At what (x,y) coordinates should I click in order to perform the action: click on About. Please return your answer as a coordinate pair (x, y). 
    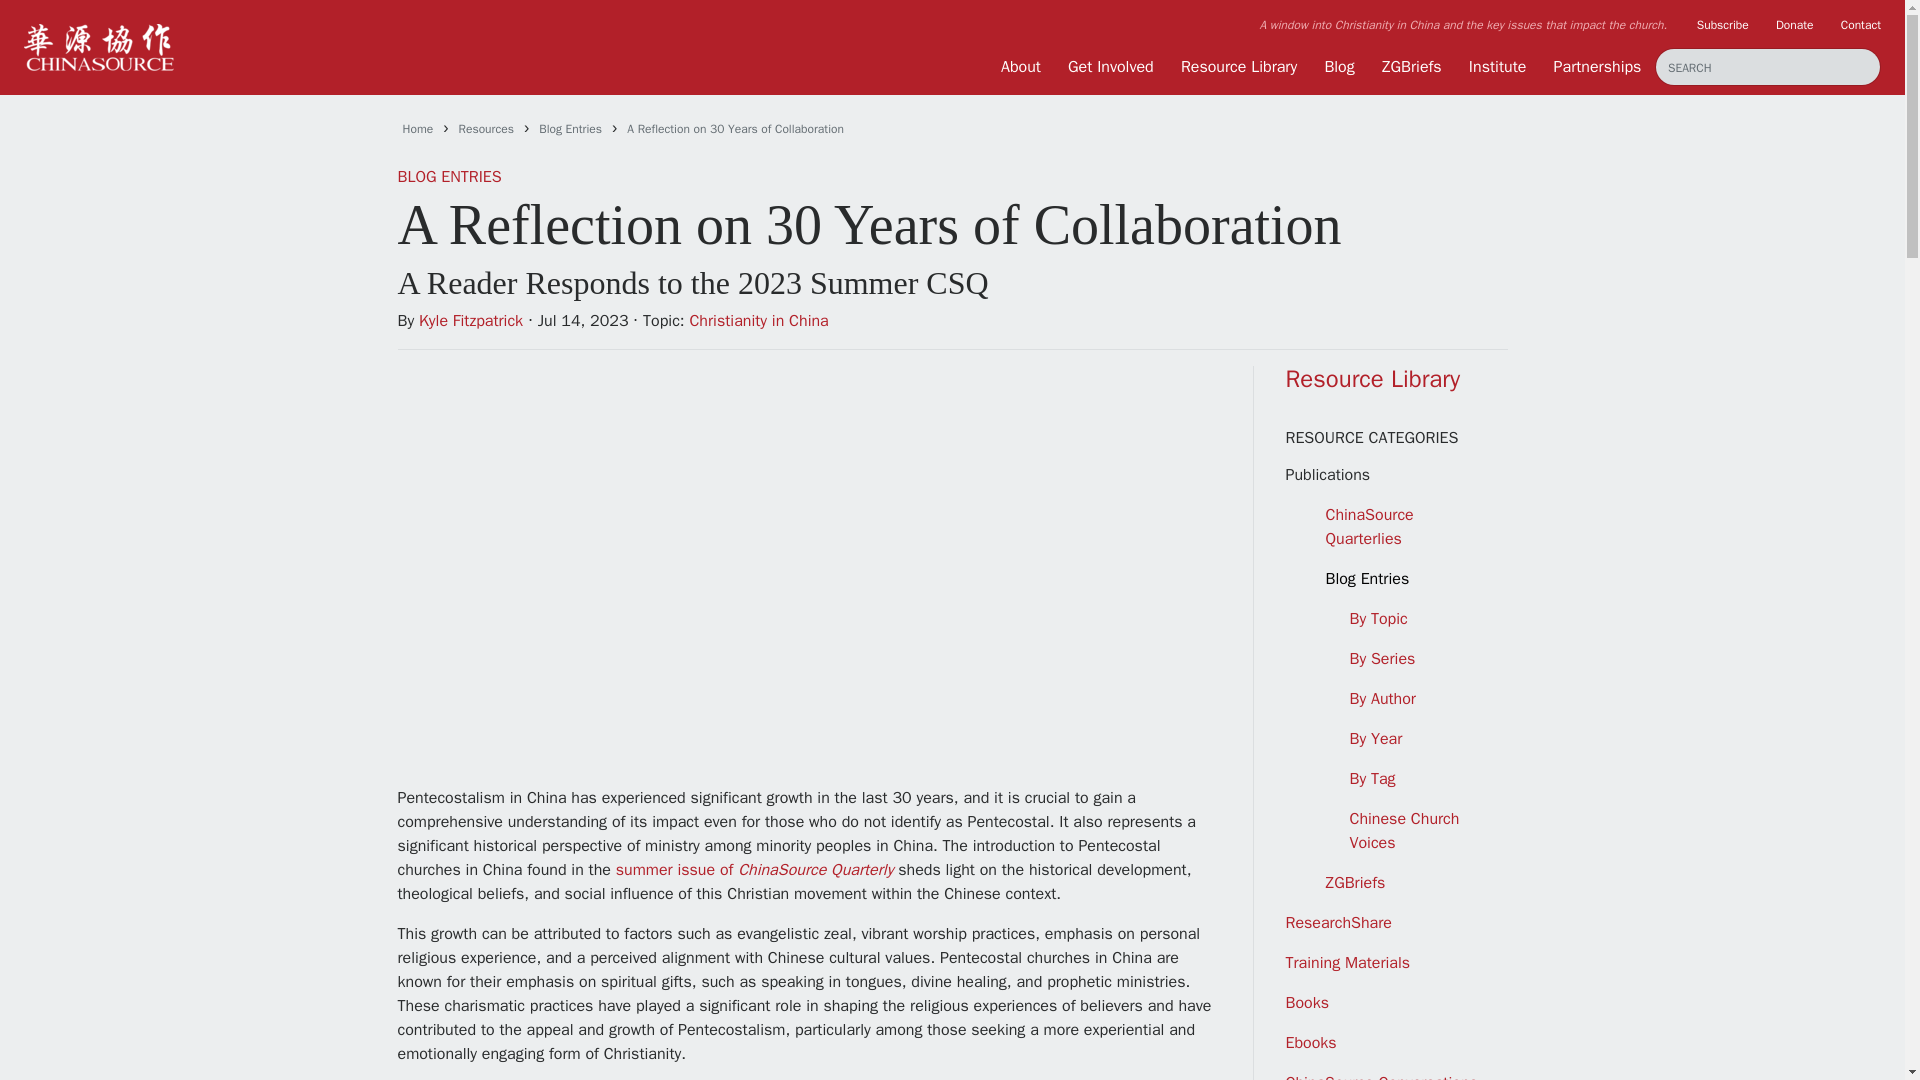
    Looking at the image, I should click on (1020, 66).